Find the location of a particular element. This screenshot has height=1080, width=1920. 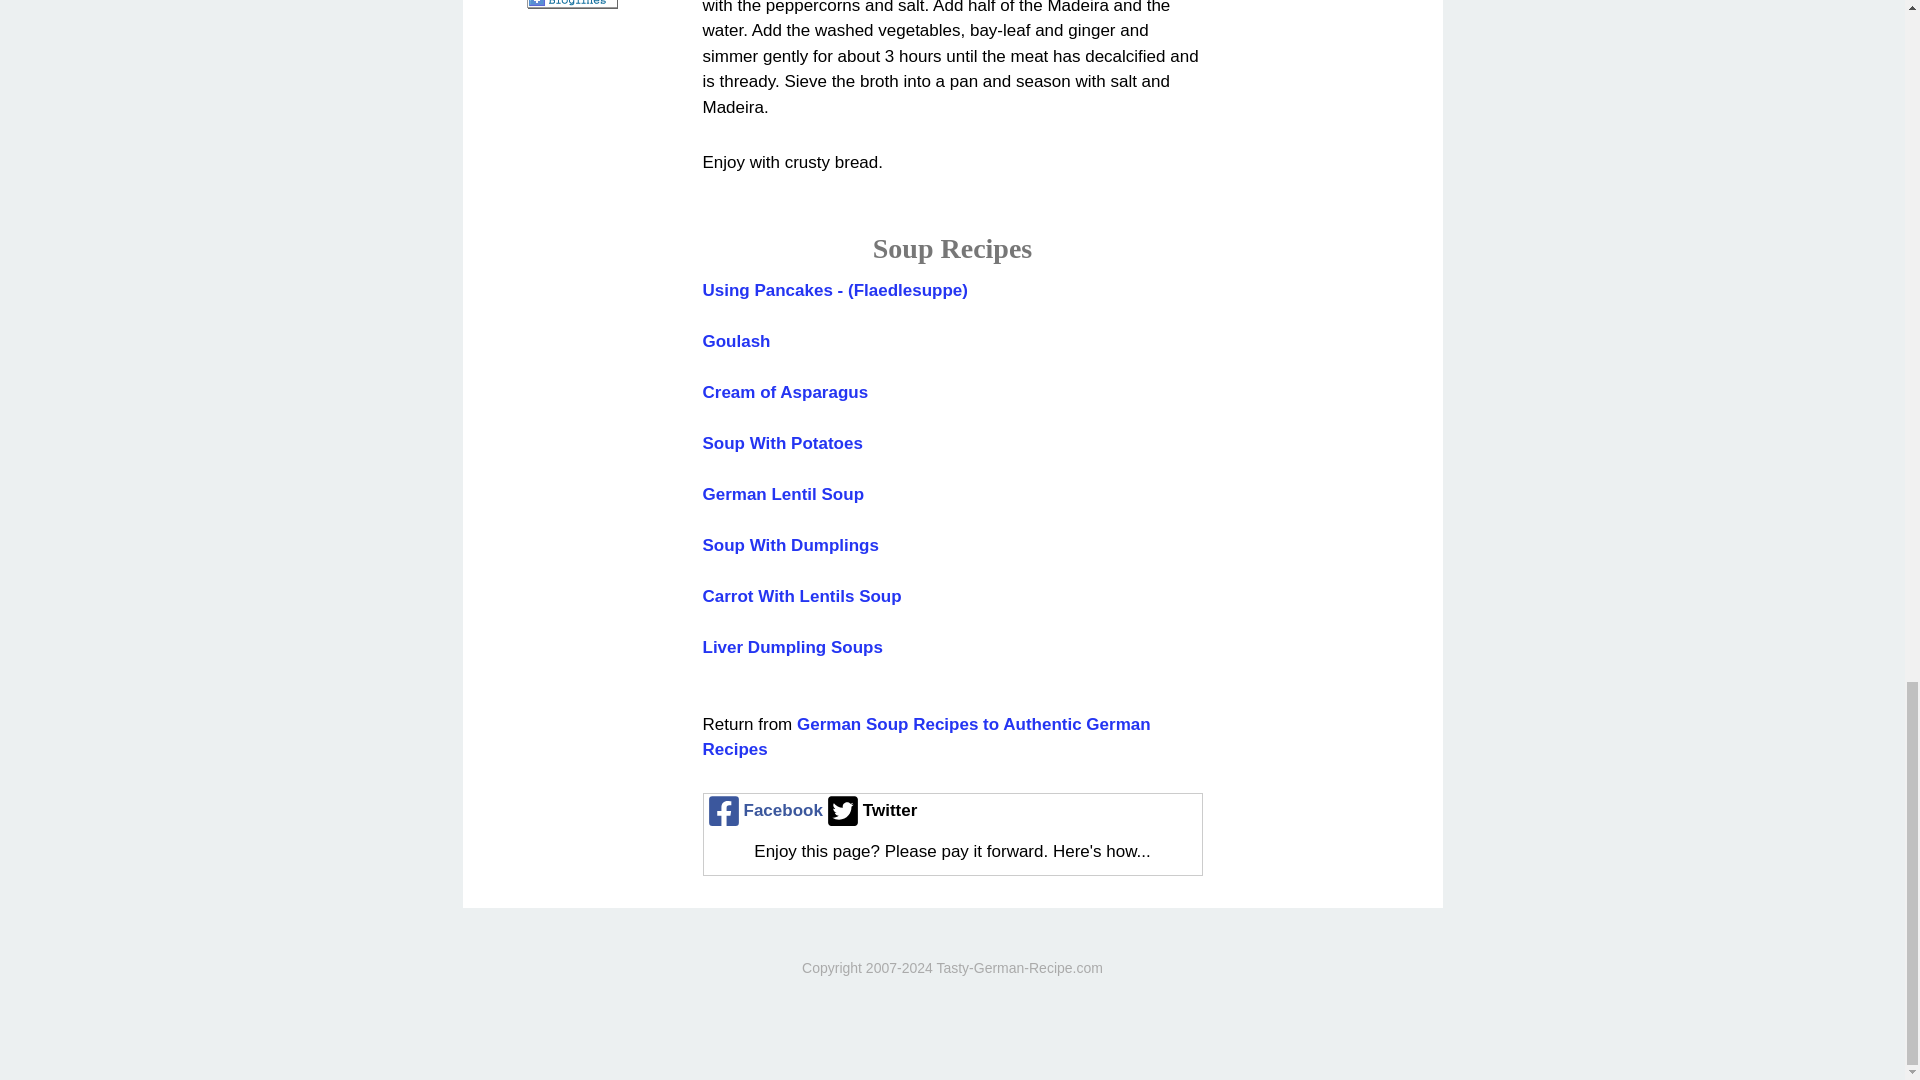

Facebook is located at coordinates (764, 810).